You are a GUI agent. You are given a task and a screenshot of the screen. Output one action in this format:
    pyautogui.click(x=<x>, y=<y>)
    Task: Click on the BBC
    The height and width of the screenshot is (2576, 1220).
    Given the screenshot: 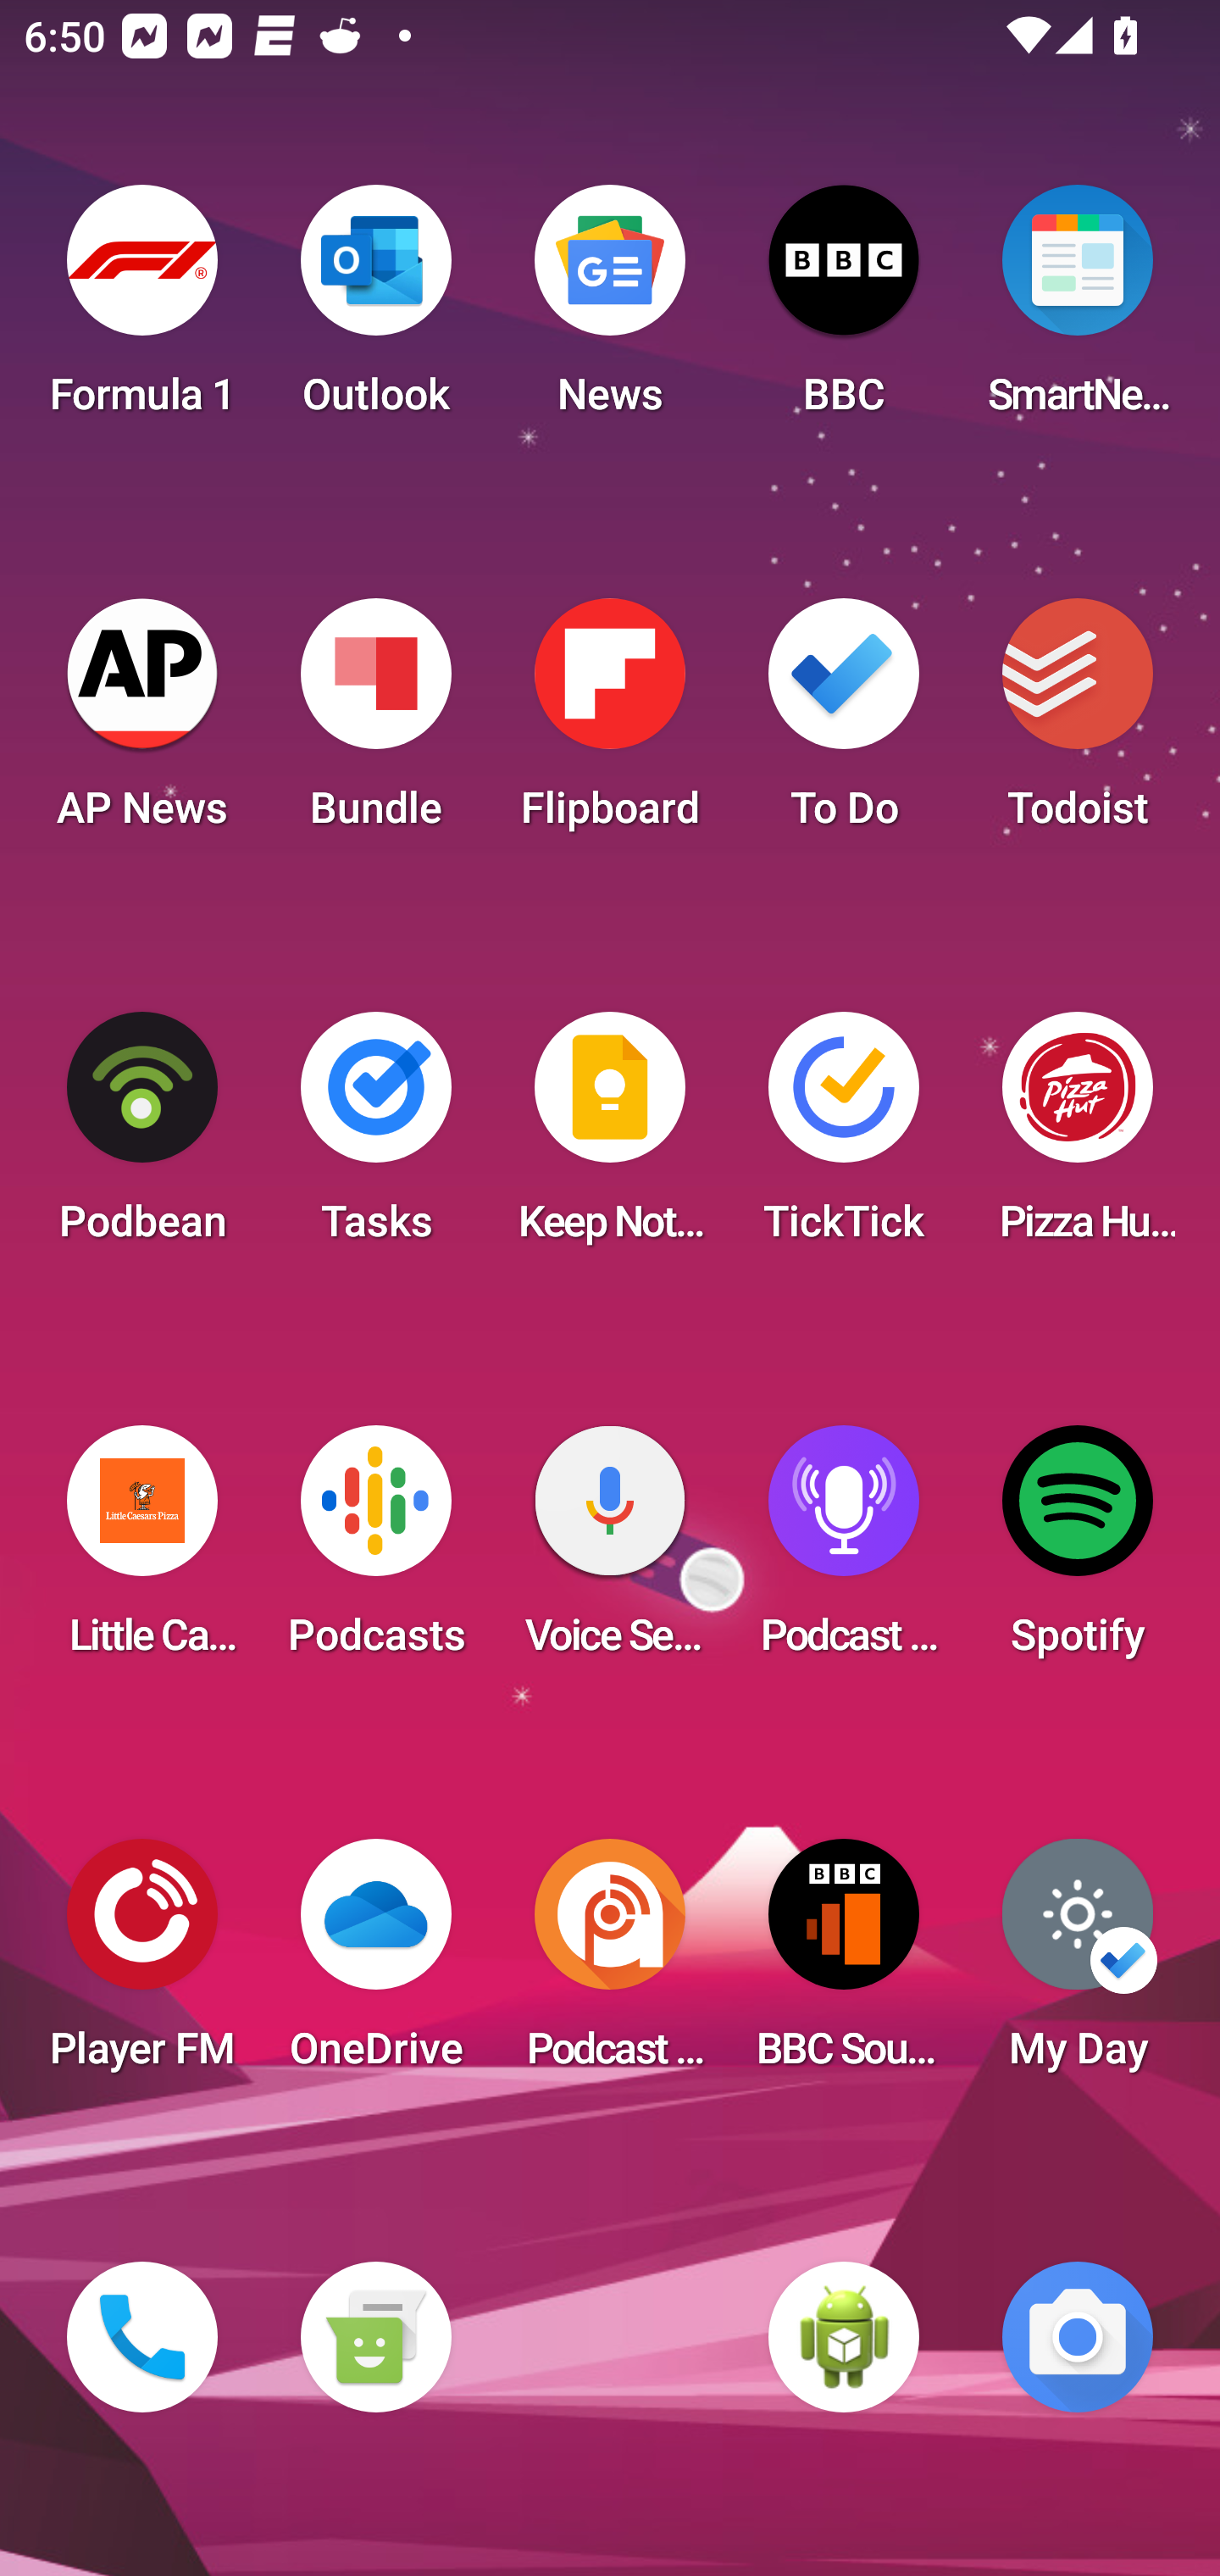 What is the action you would take?
    pyautogui.click(x=844, y=310)
    